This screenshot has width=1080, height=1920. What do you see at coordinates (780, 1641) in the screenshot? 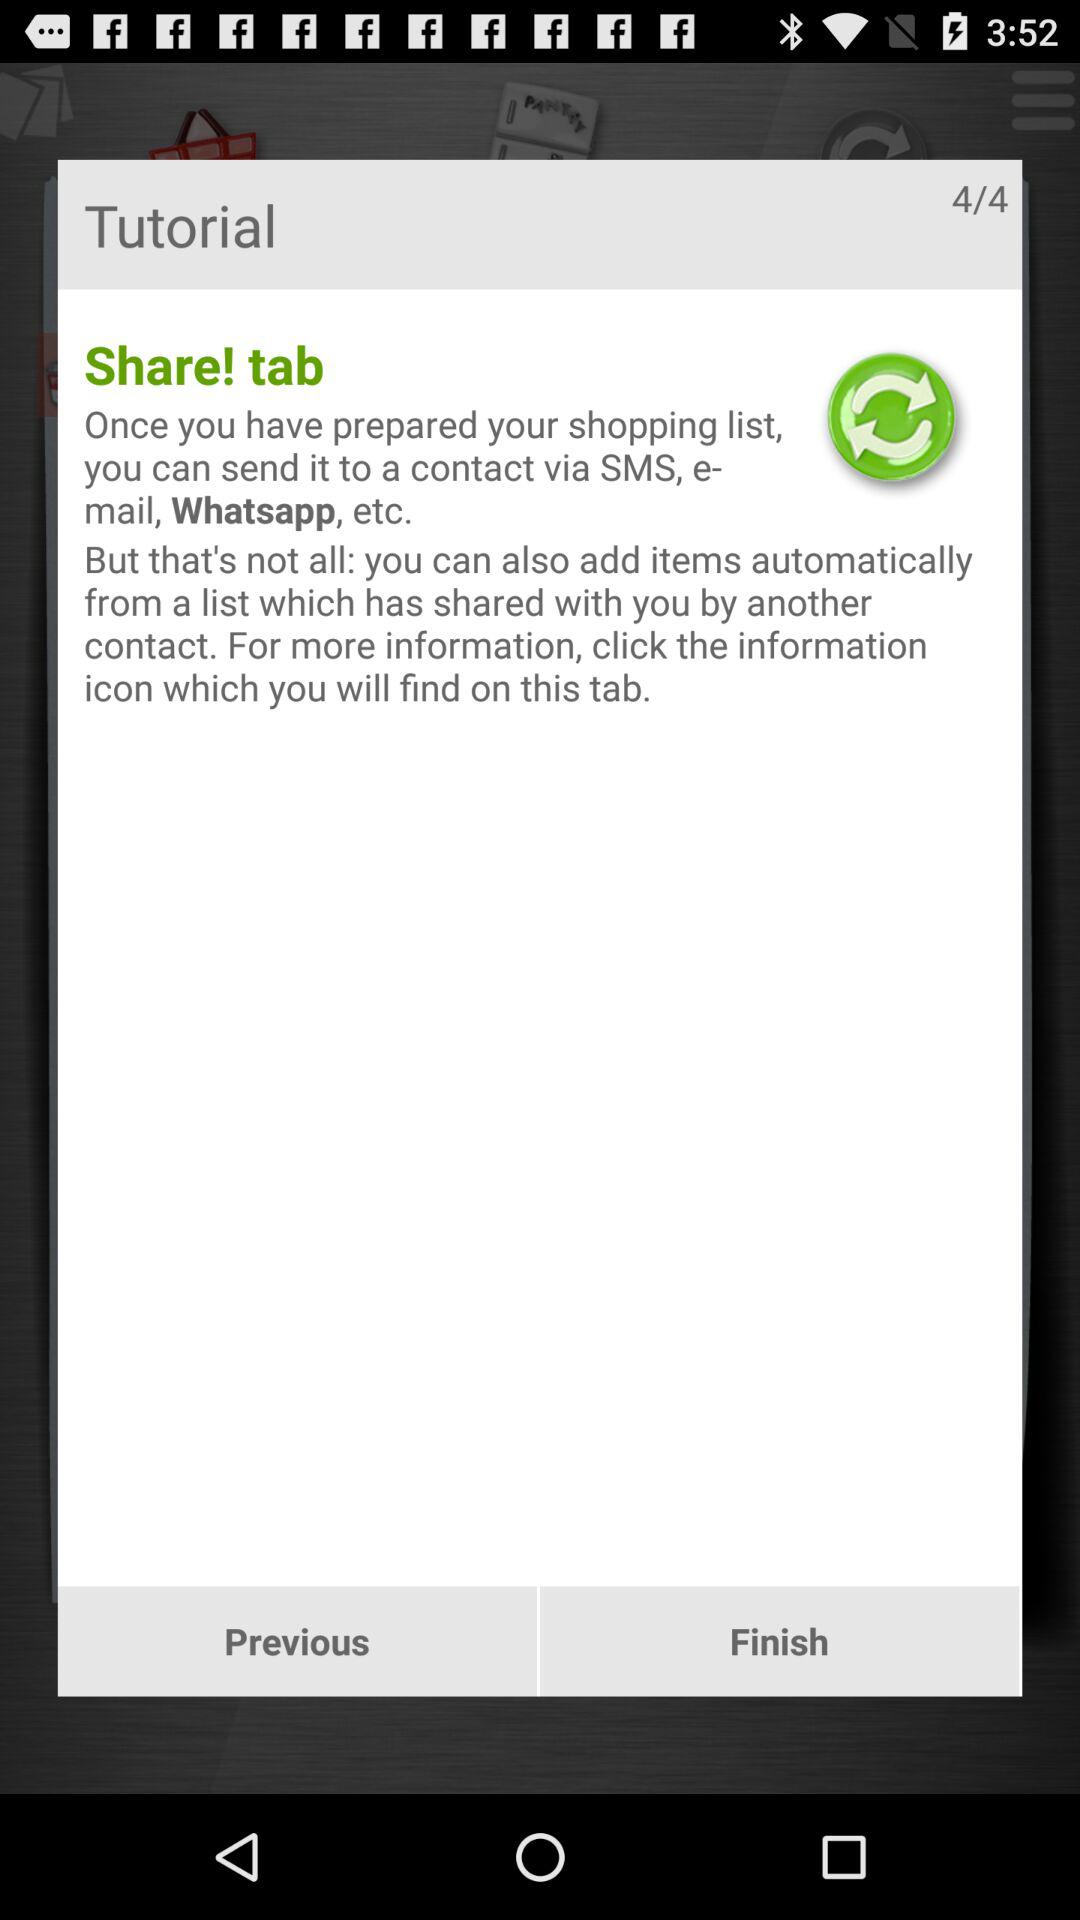
I see `launch the app below but that s app` at bounding box center [780, 1641].